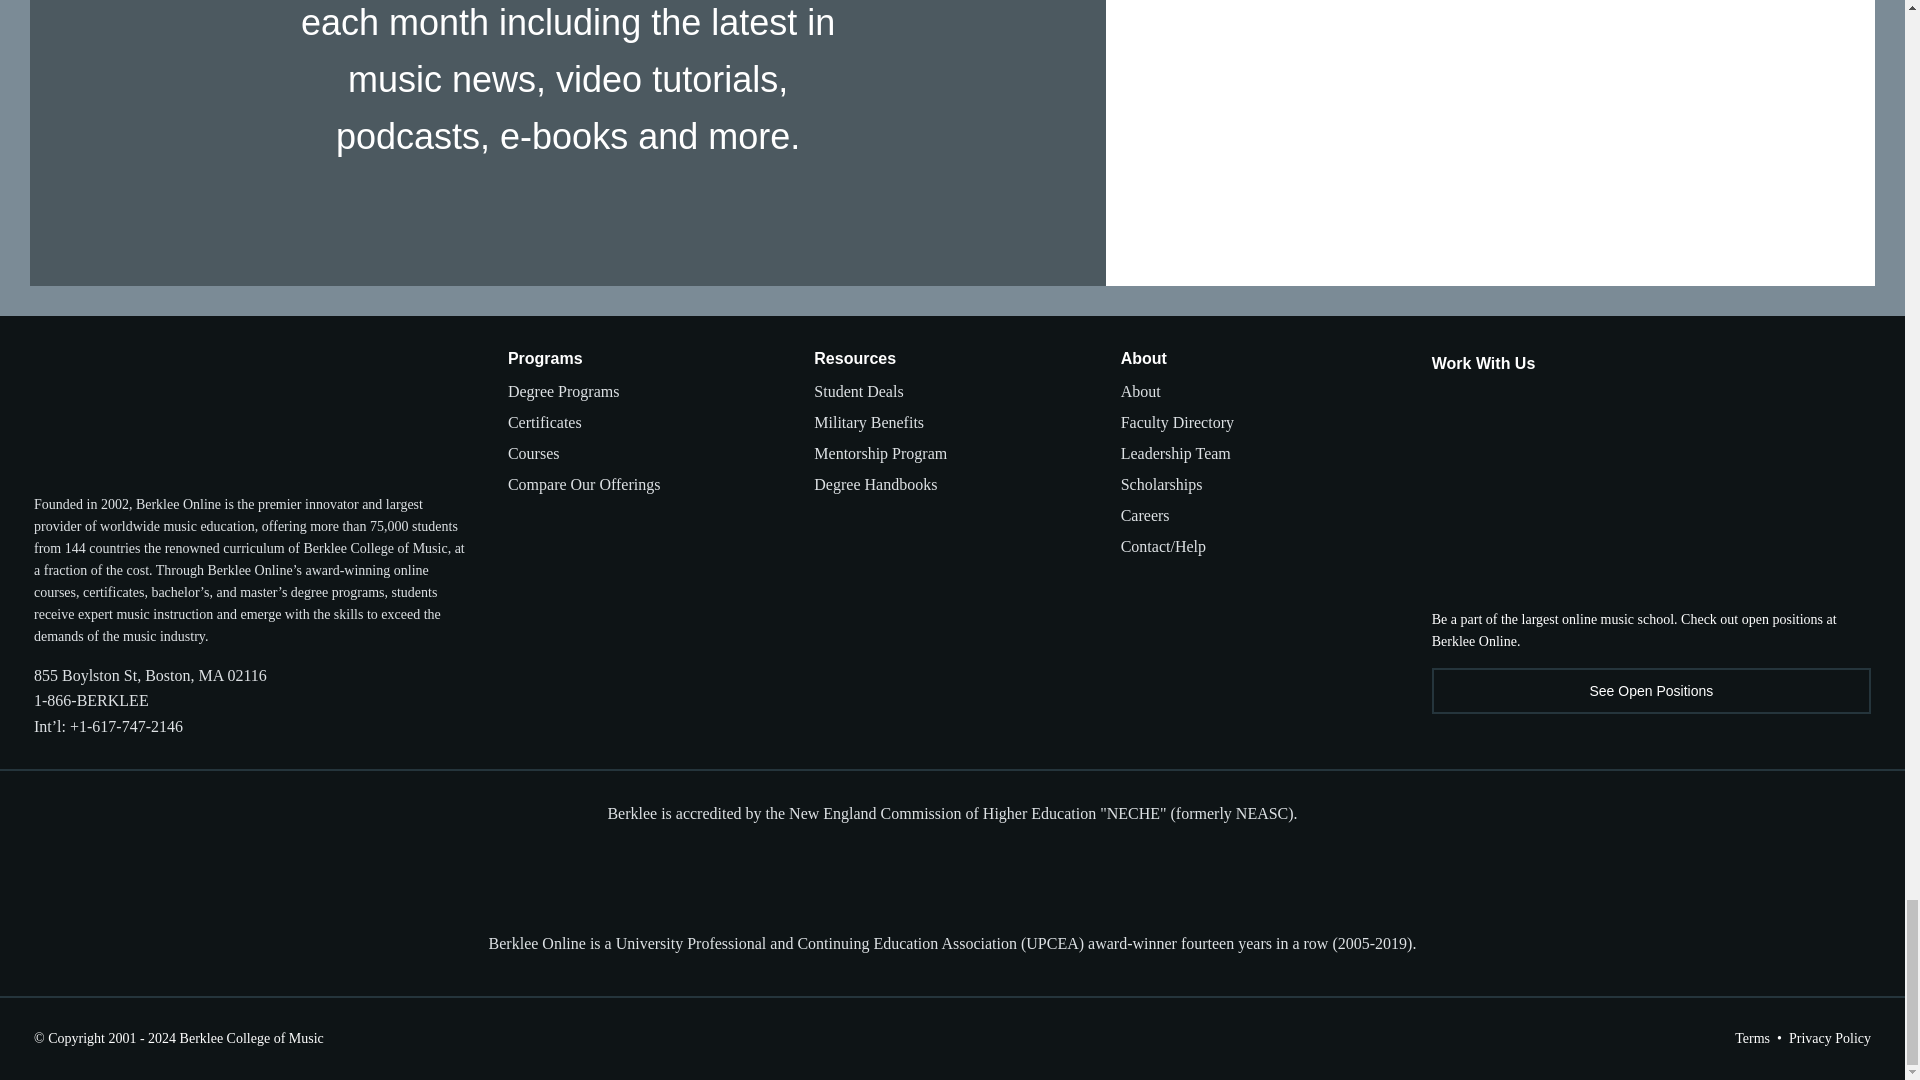  Describe the element at coordinates (564, 392) in the screenshot. I see `Degree Programs` at that location.